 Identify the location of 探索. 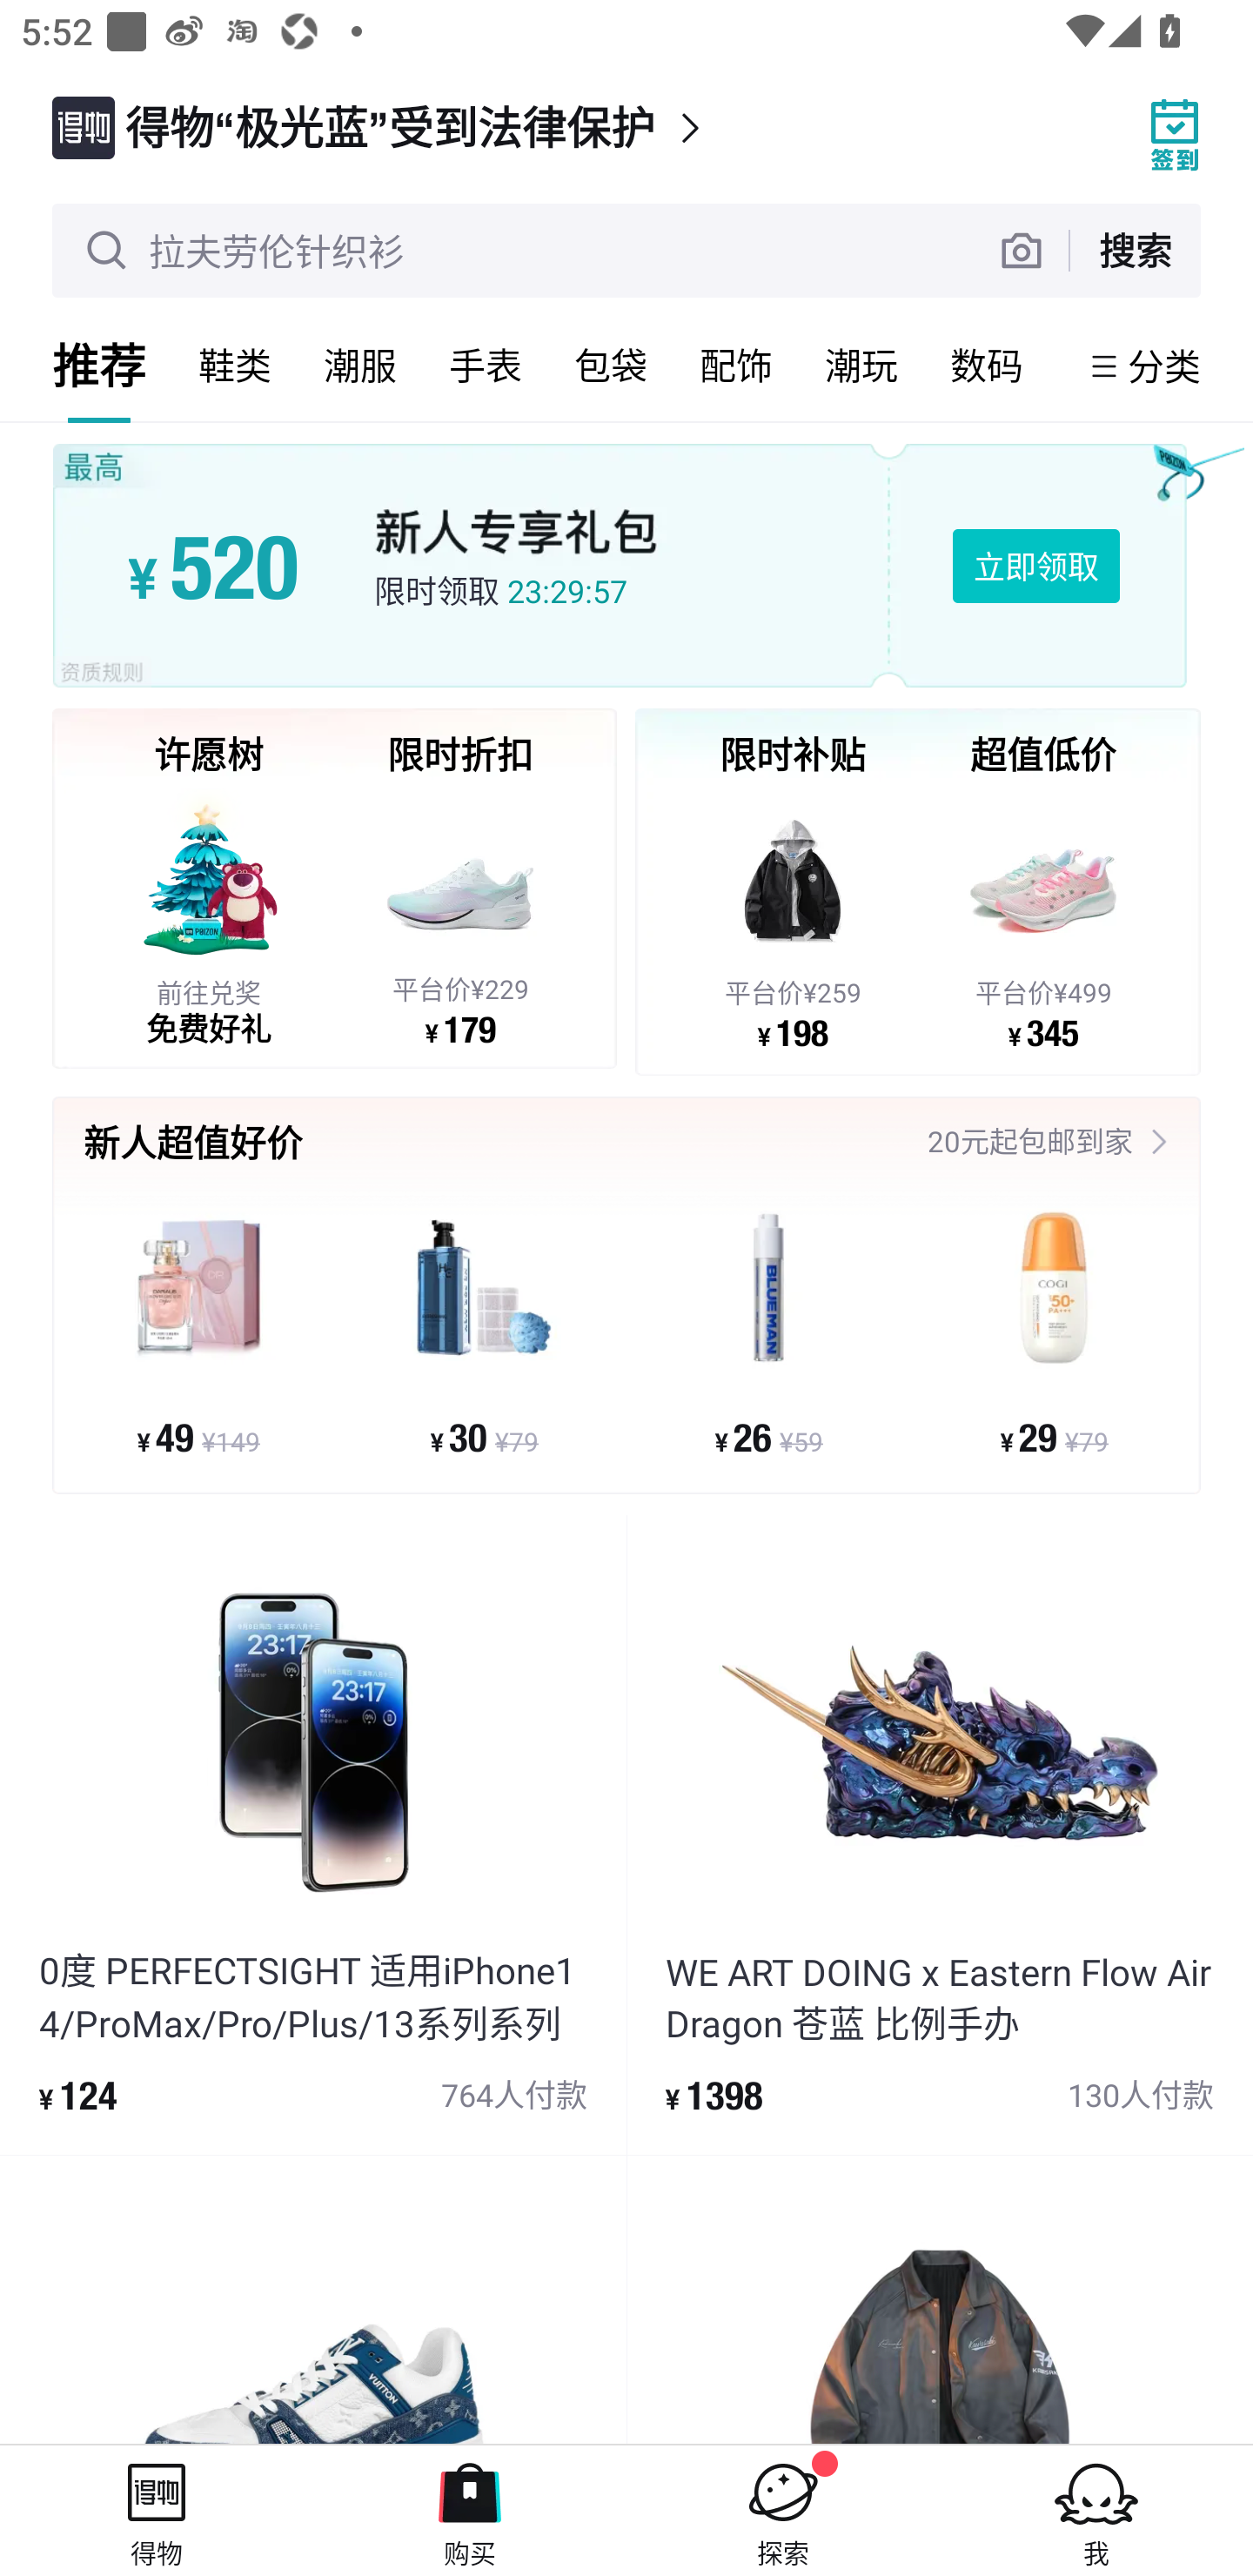
(783, 2510).